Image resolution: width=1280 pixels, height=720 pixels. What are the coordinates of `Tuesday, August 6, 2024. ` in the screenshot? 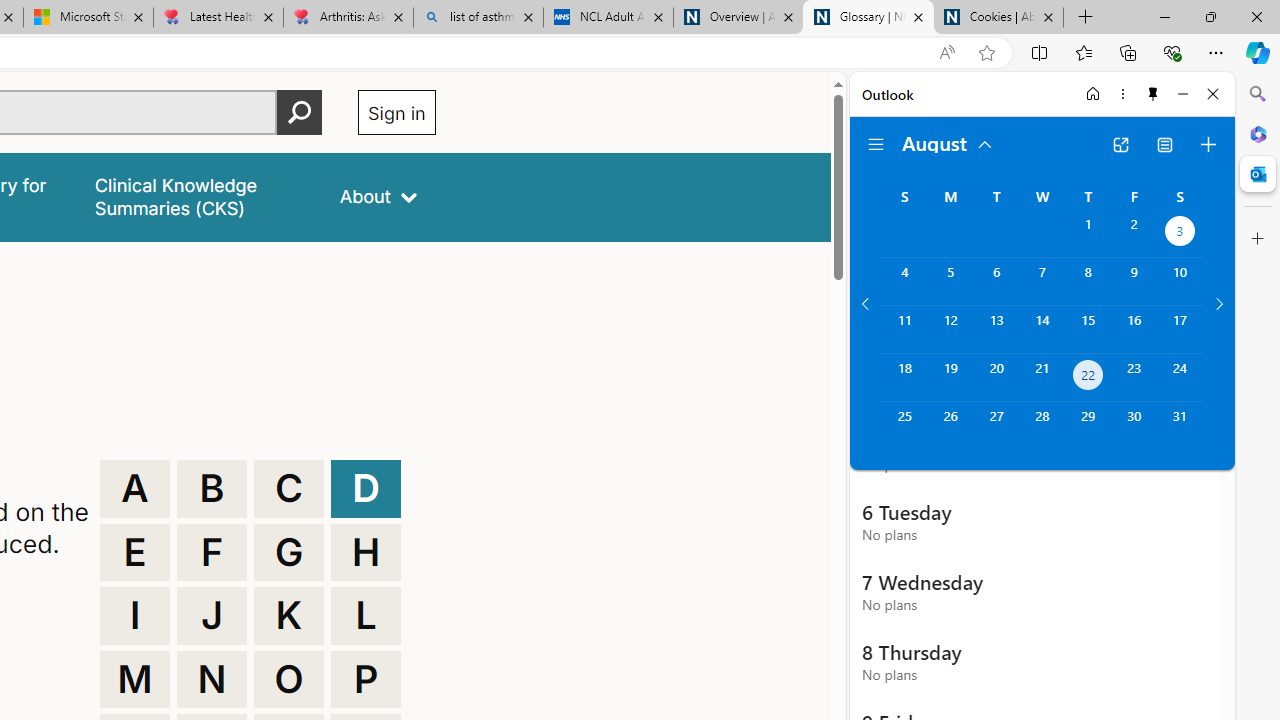 It's located at (996, 281).